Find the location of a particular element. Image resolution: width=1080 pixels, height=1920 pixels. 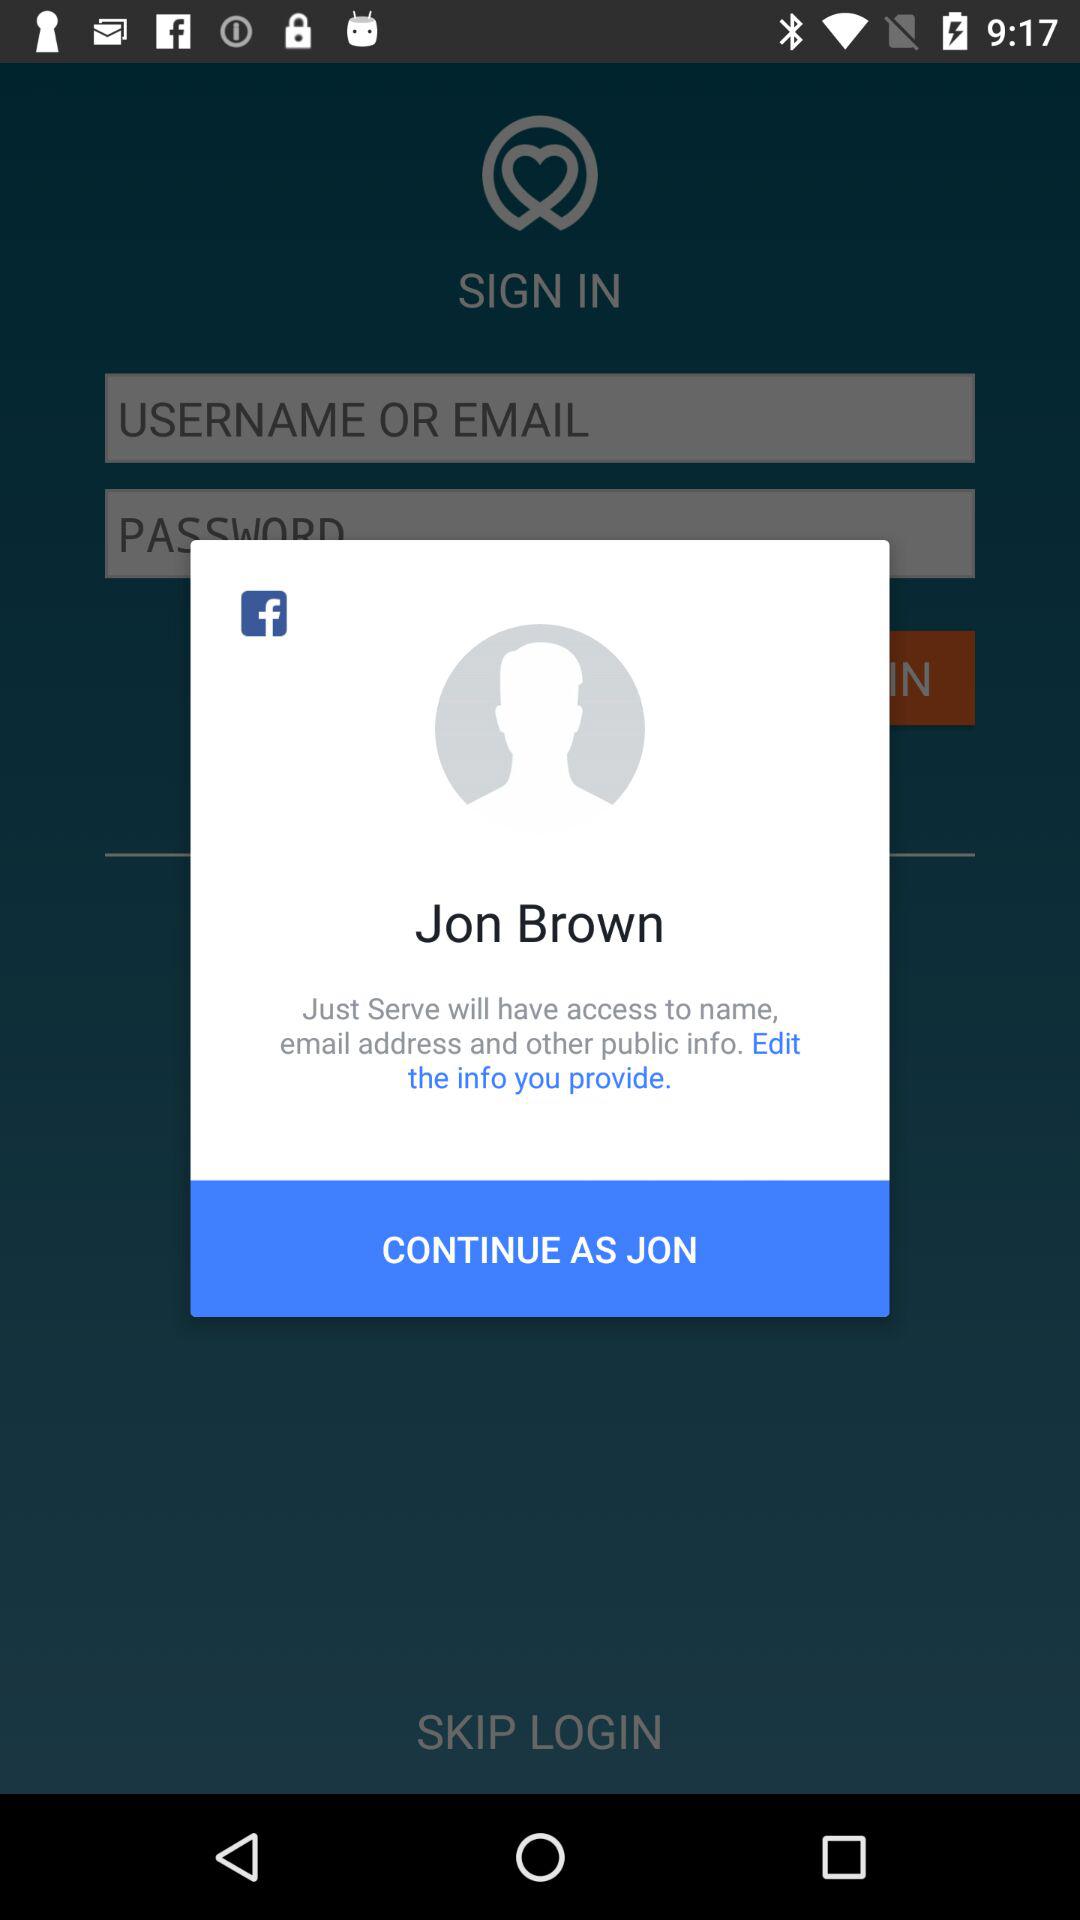

select icon below the just serve will is located at coordinates (540, 1248).